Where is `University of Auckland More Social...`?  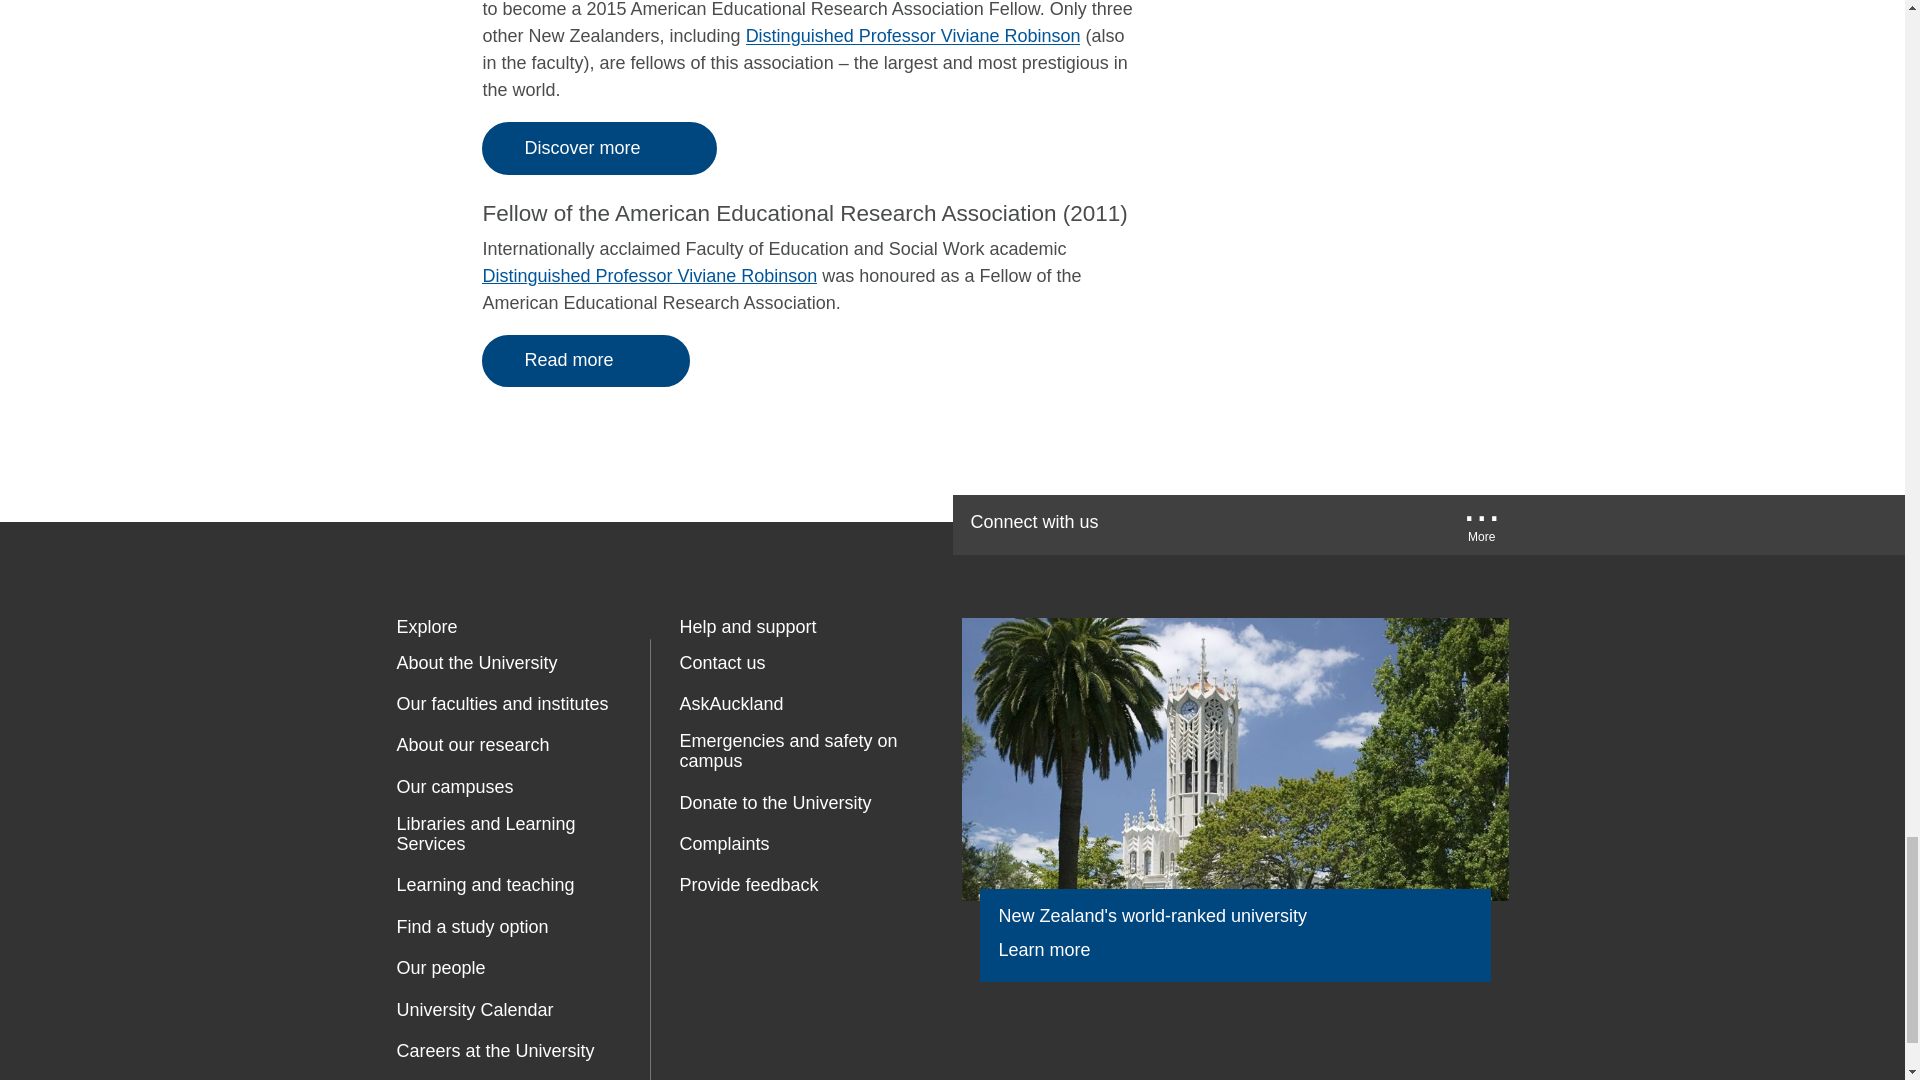
University of Auckland More Social... is located at coordinates (1482, 530).